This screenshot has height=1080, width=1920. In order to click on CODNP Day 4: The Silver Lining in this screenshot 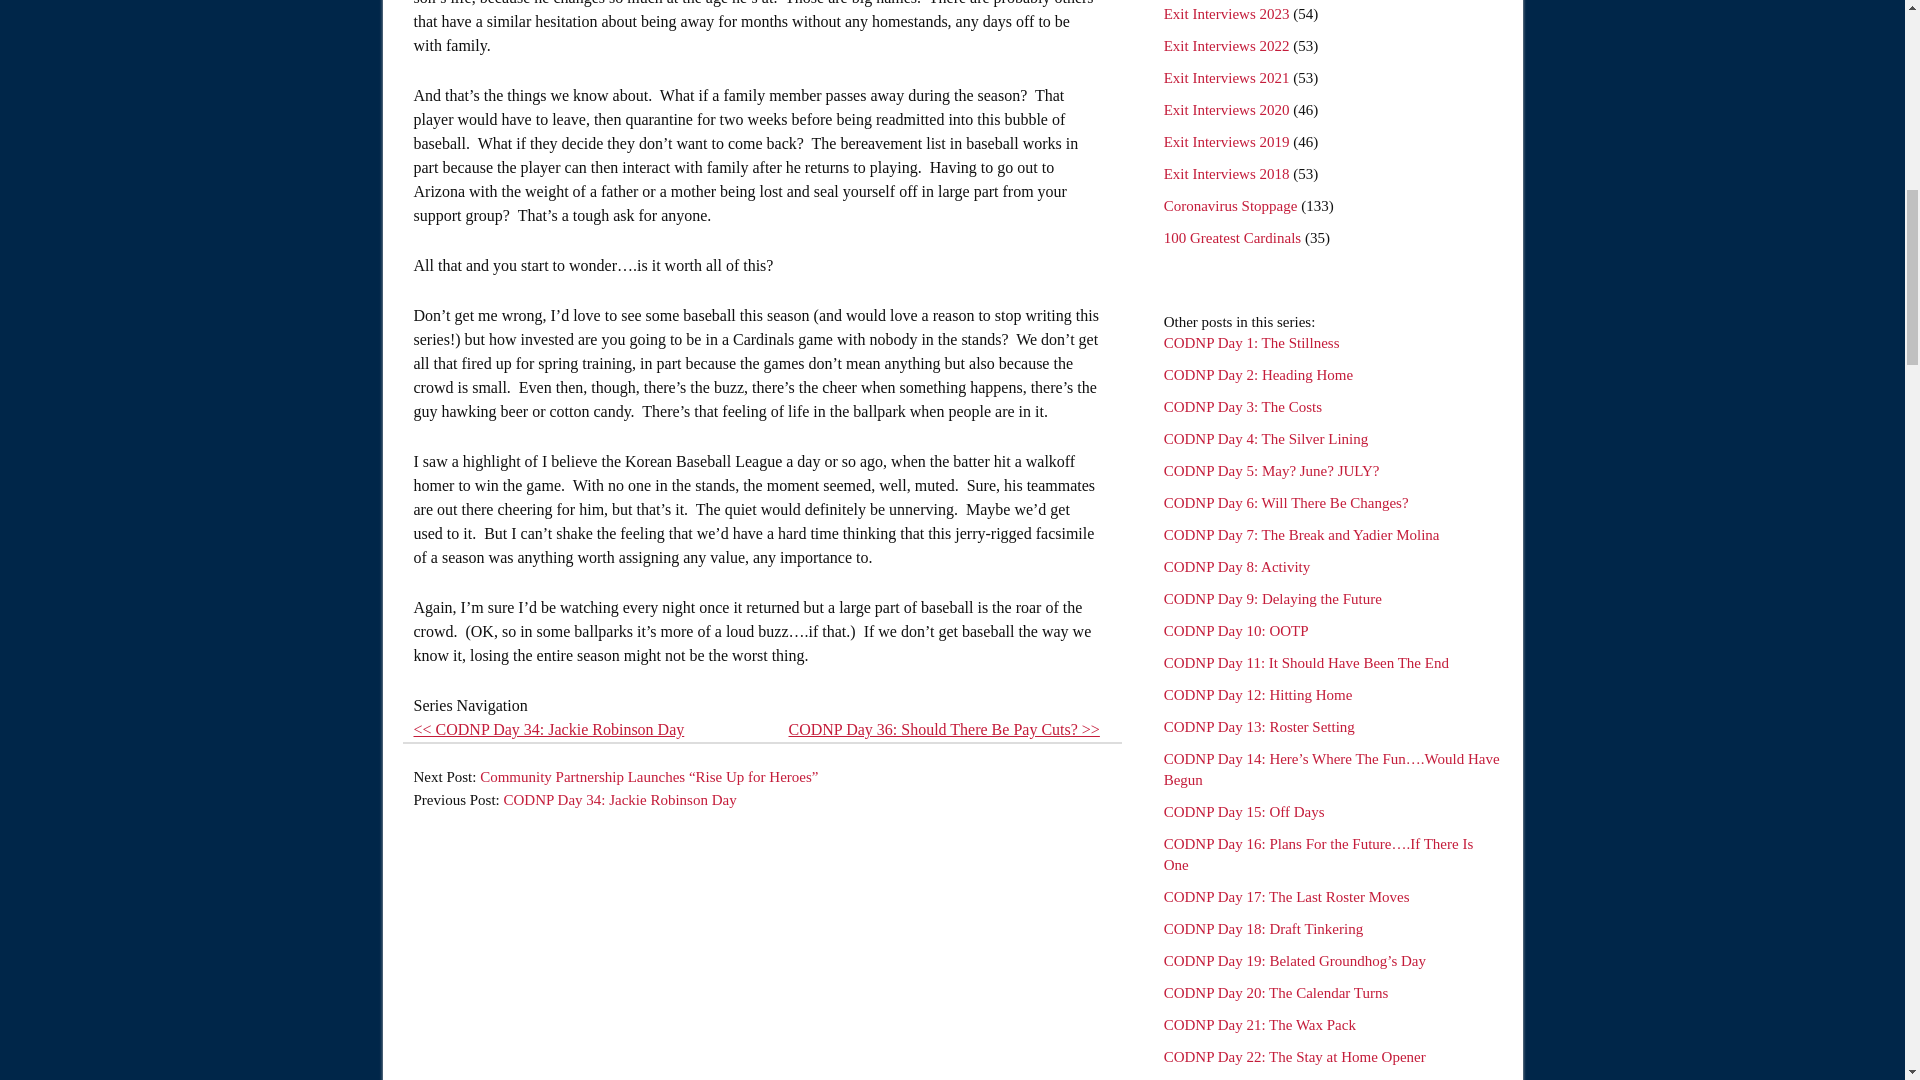, I will do `click(1266, 438)`.